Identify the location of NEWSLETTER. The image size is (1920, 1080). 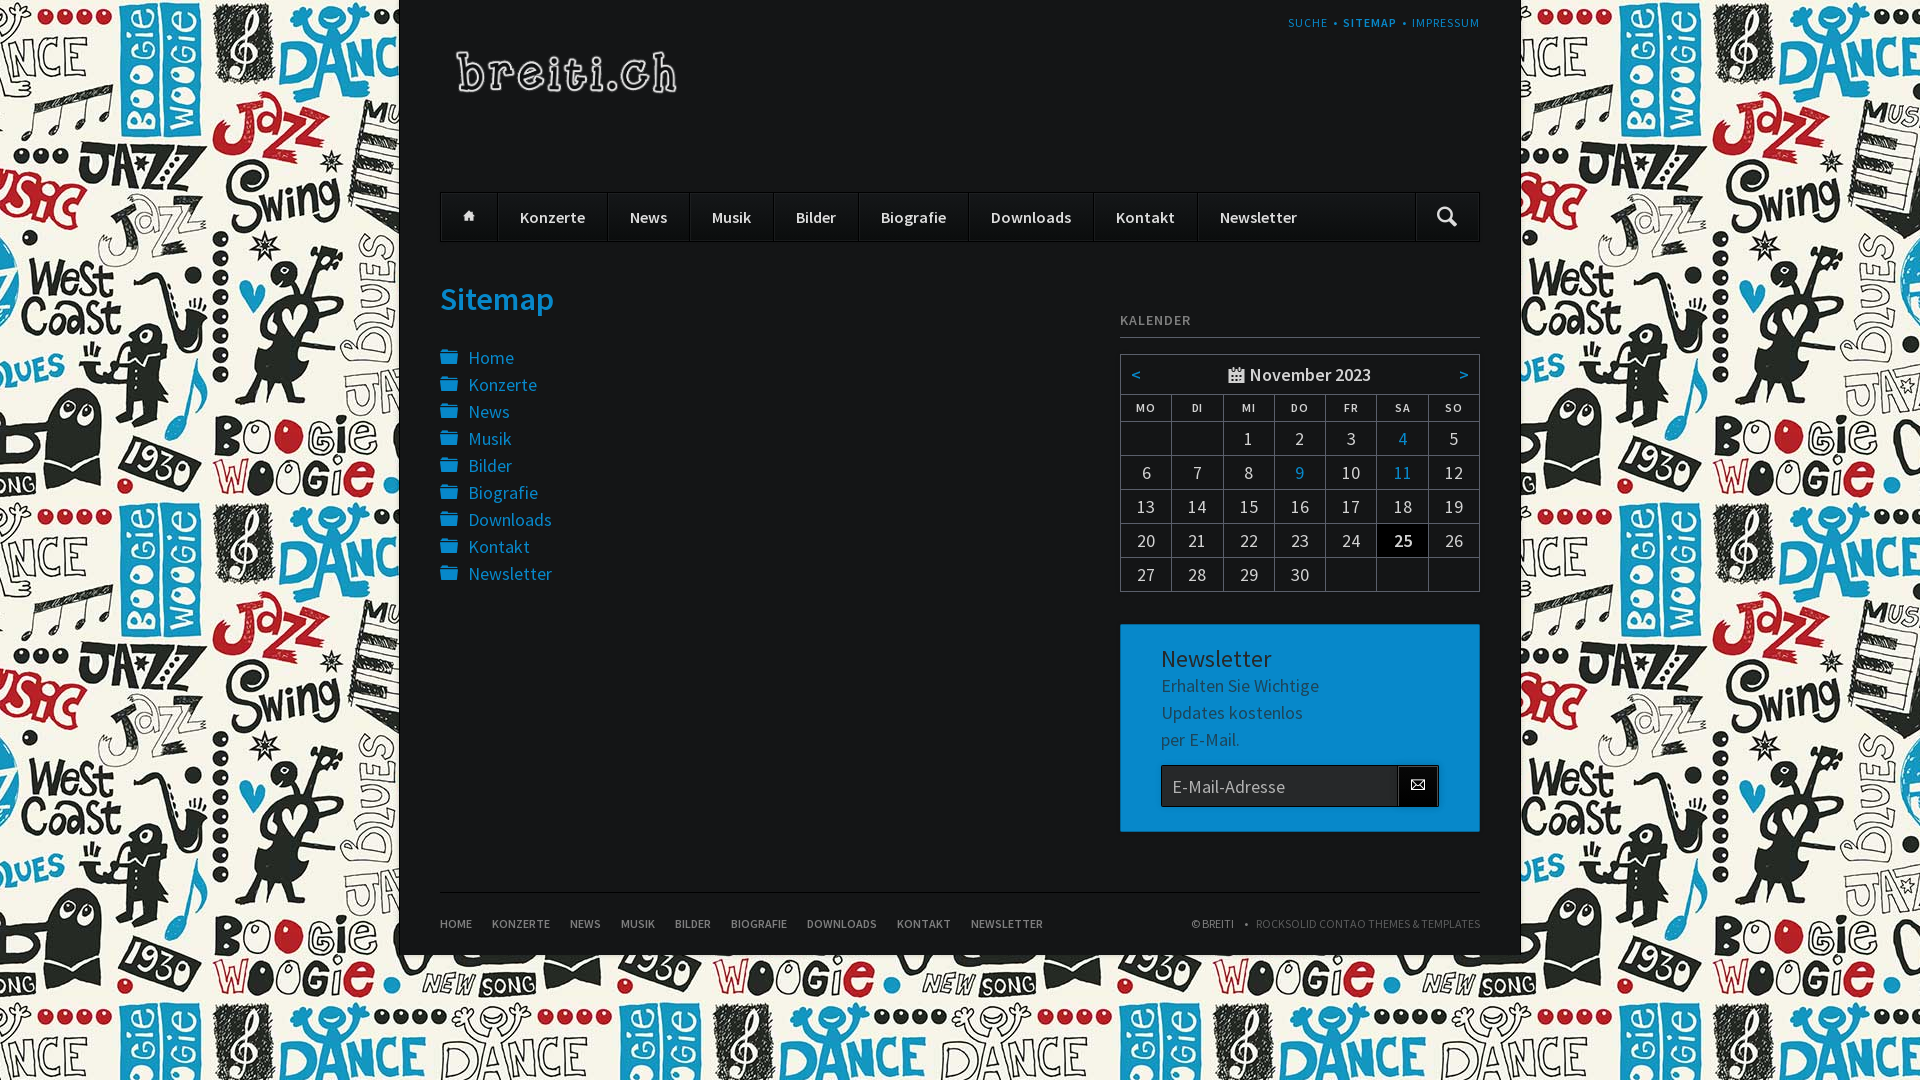
(1007, 924).